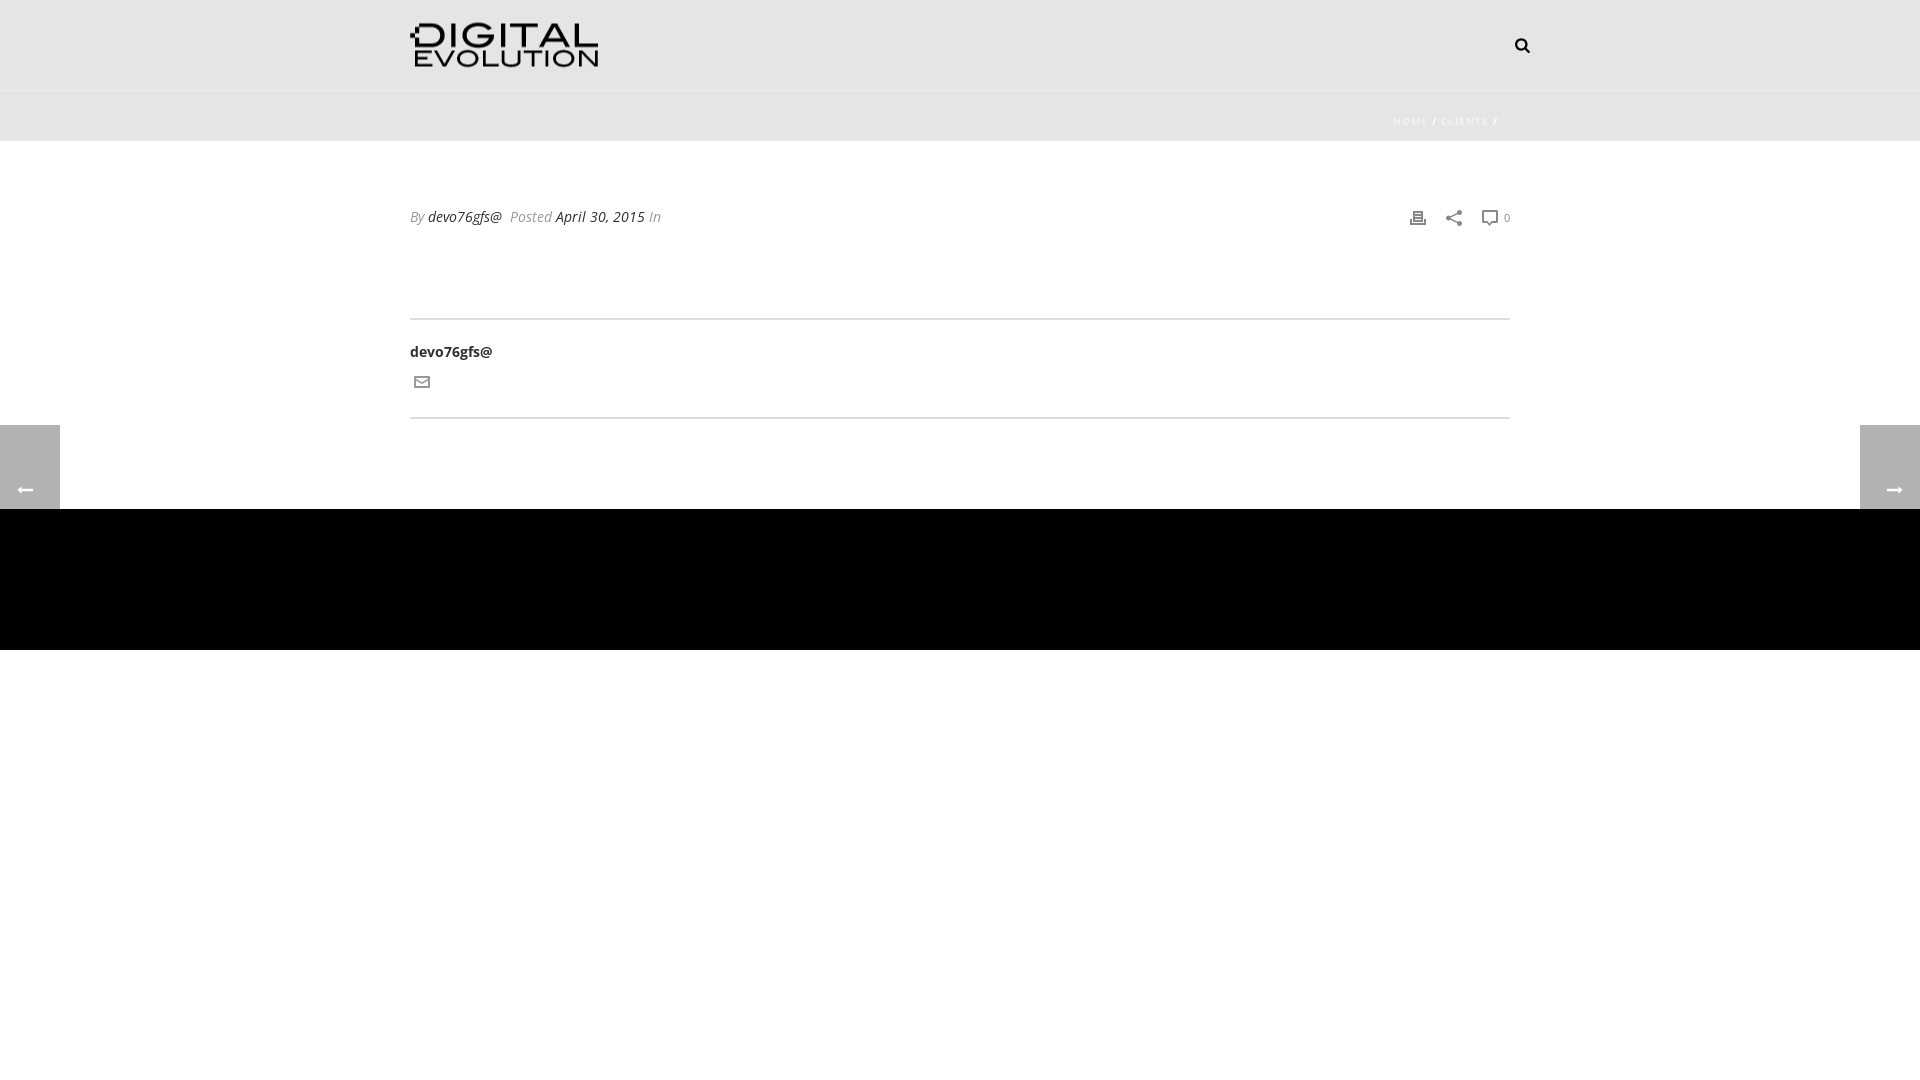 The image size is (1920, 1080). Describe the element at coordinates (422, 384) in the screenshot. I see `Get in touch with me via email` at that location.